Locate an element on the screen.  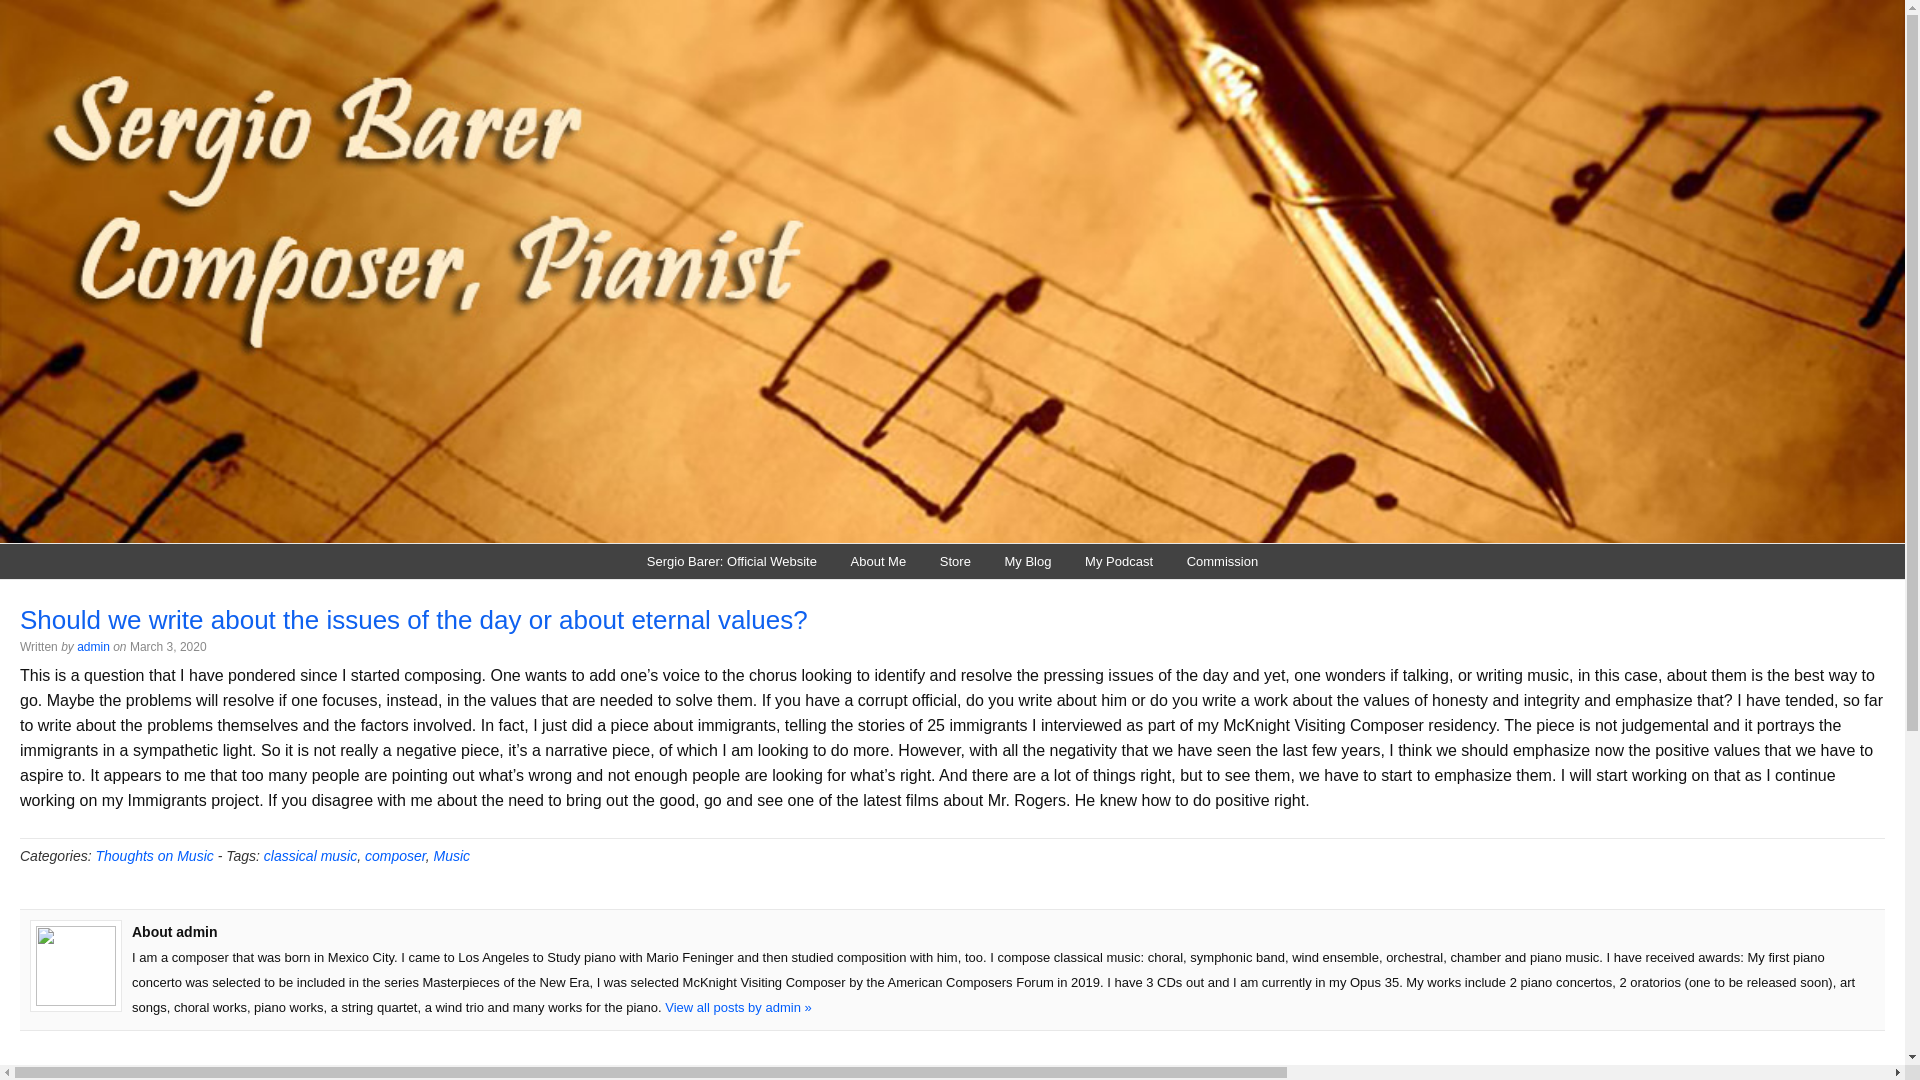
Commission is located at coordinates (1222, 561).